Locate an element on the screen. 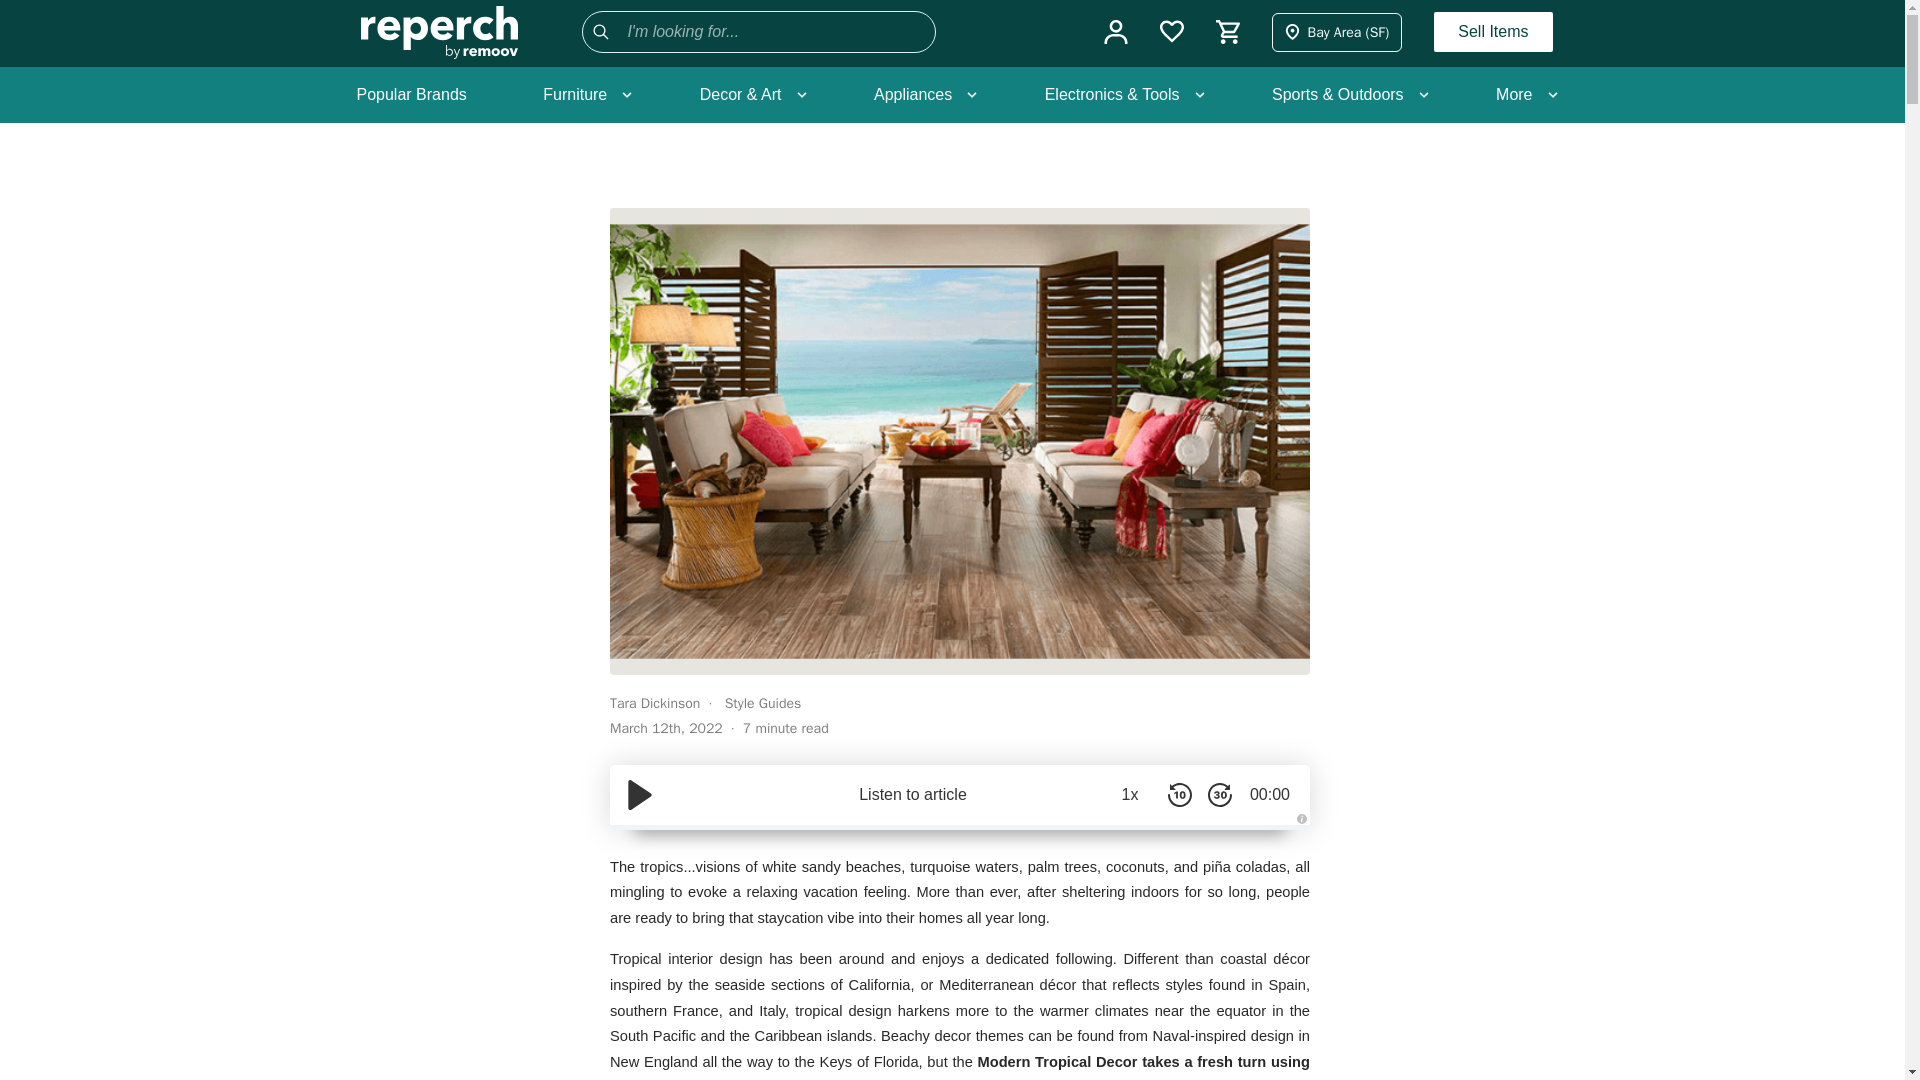 Image resolution: width=1920 pixels, height=1080 pixels. Sell Items is located at coordinates (1492, 31).